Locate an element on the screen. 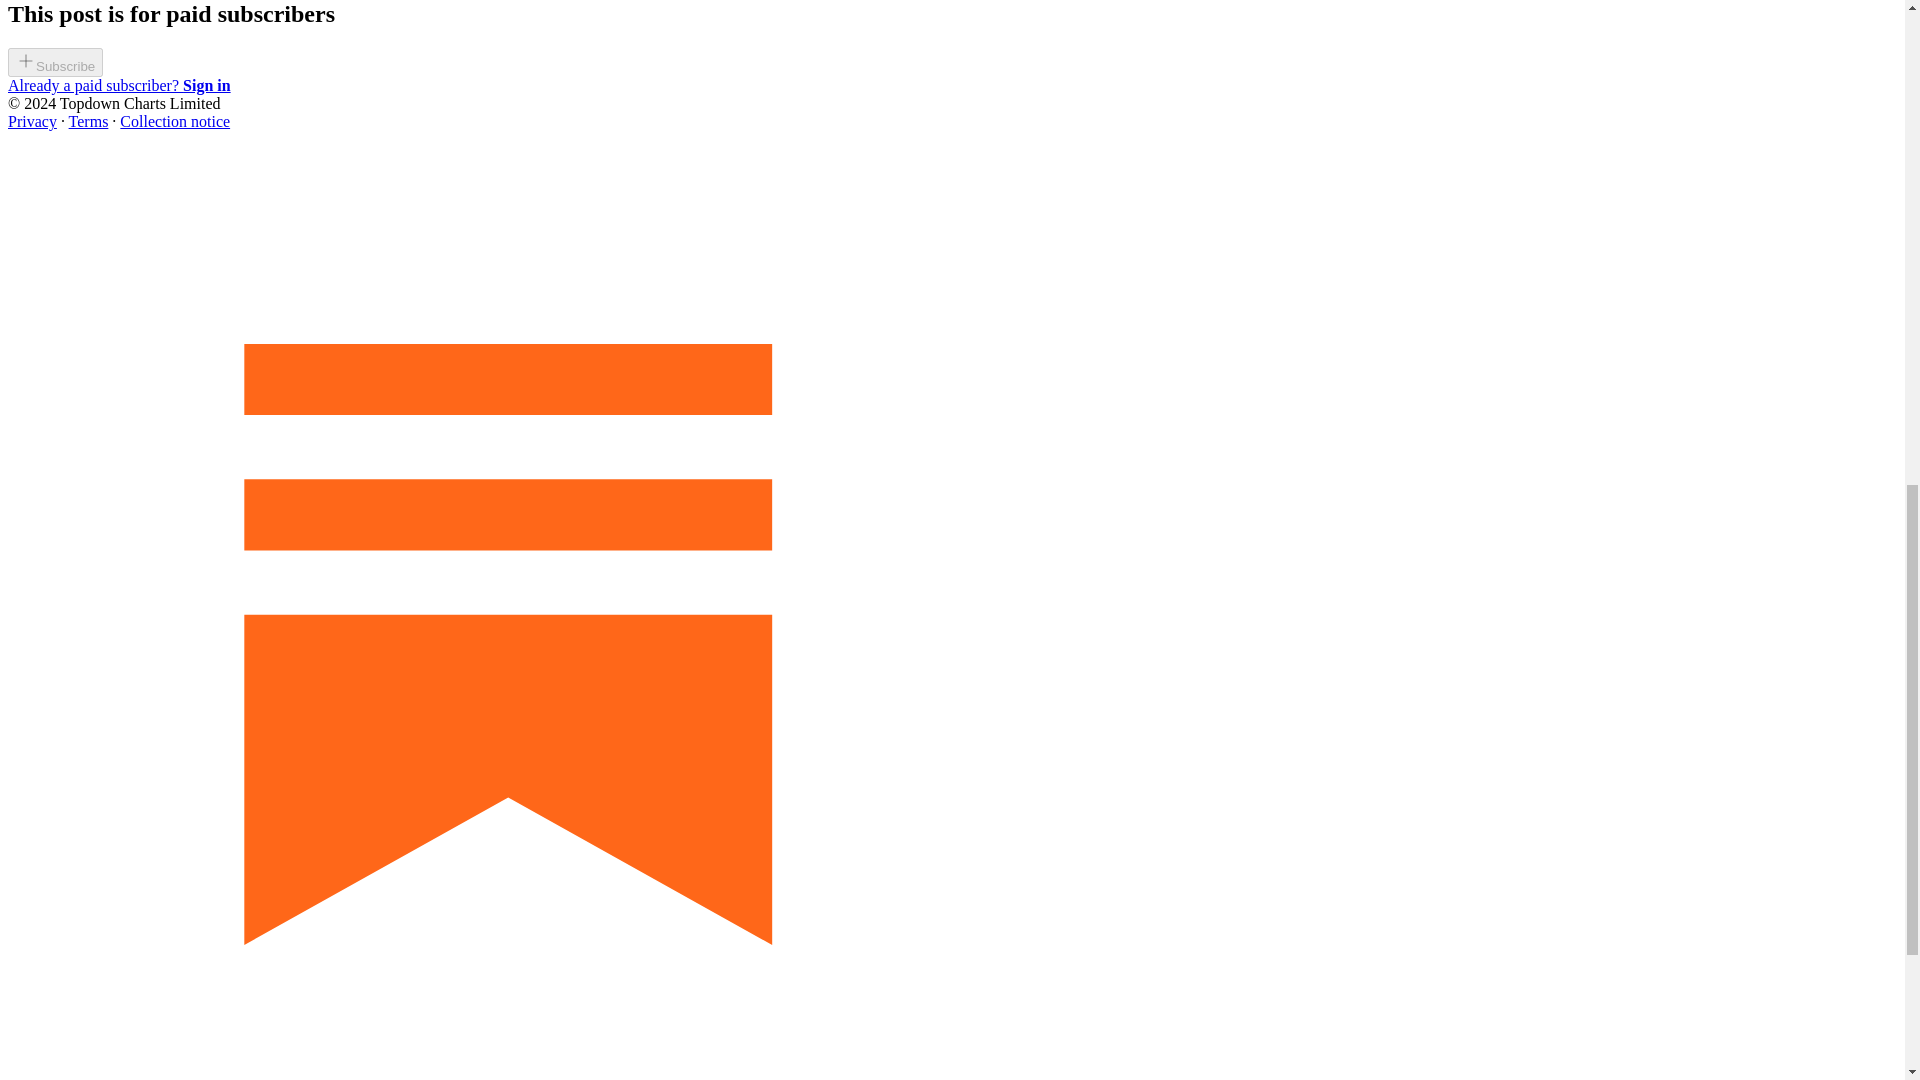 The image size is (1920, 1080). Subscribe is located at coordinates (55, 66).